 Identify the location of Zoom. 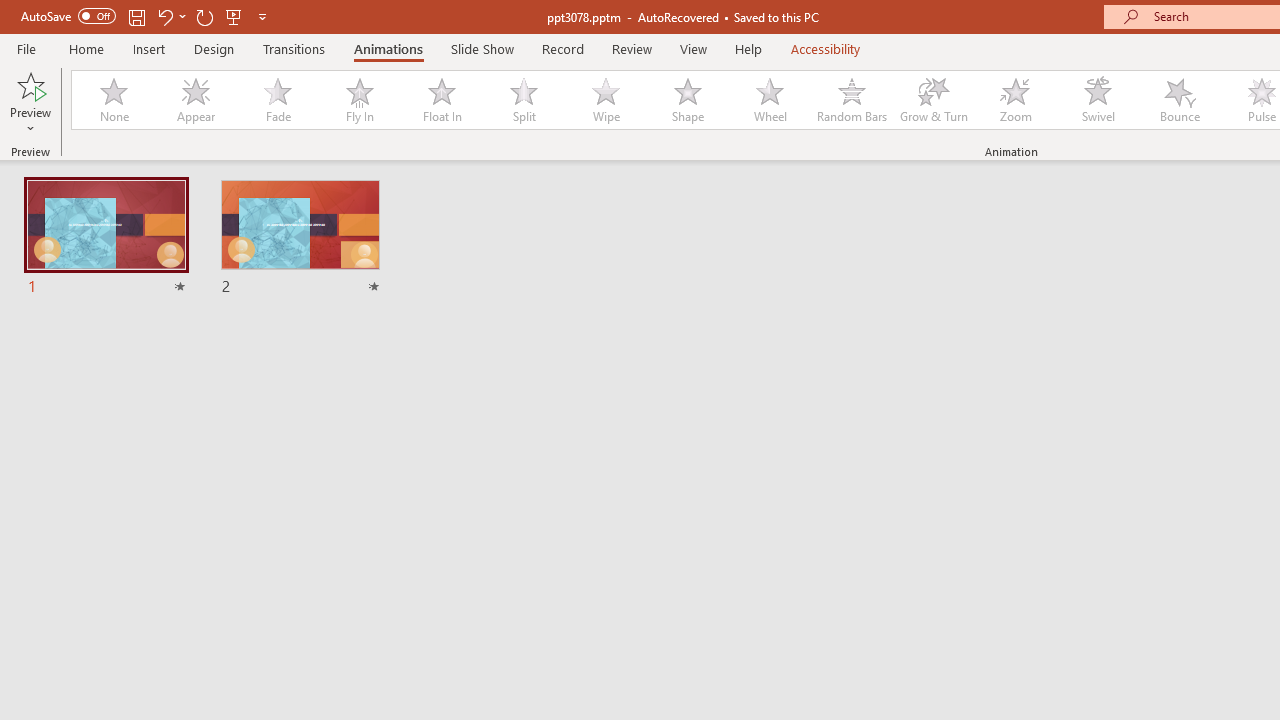
(1016, 100).